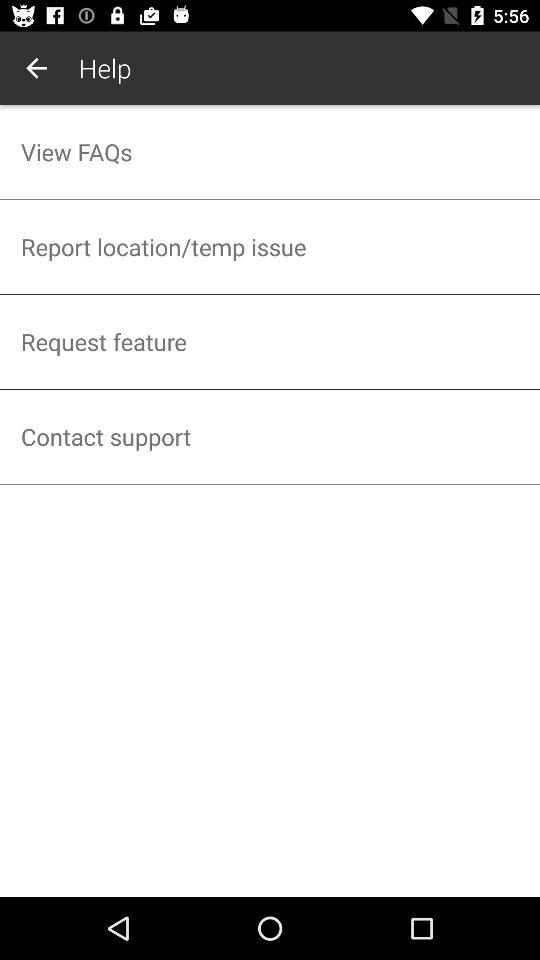 The image size is (540, 960). Describe the element at coordinates (270, 246) in the screenshot. I see `select the report location temp item` at that location.